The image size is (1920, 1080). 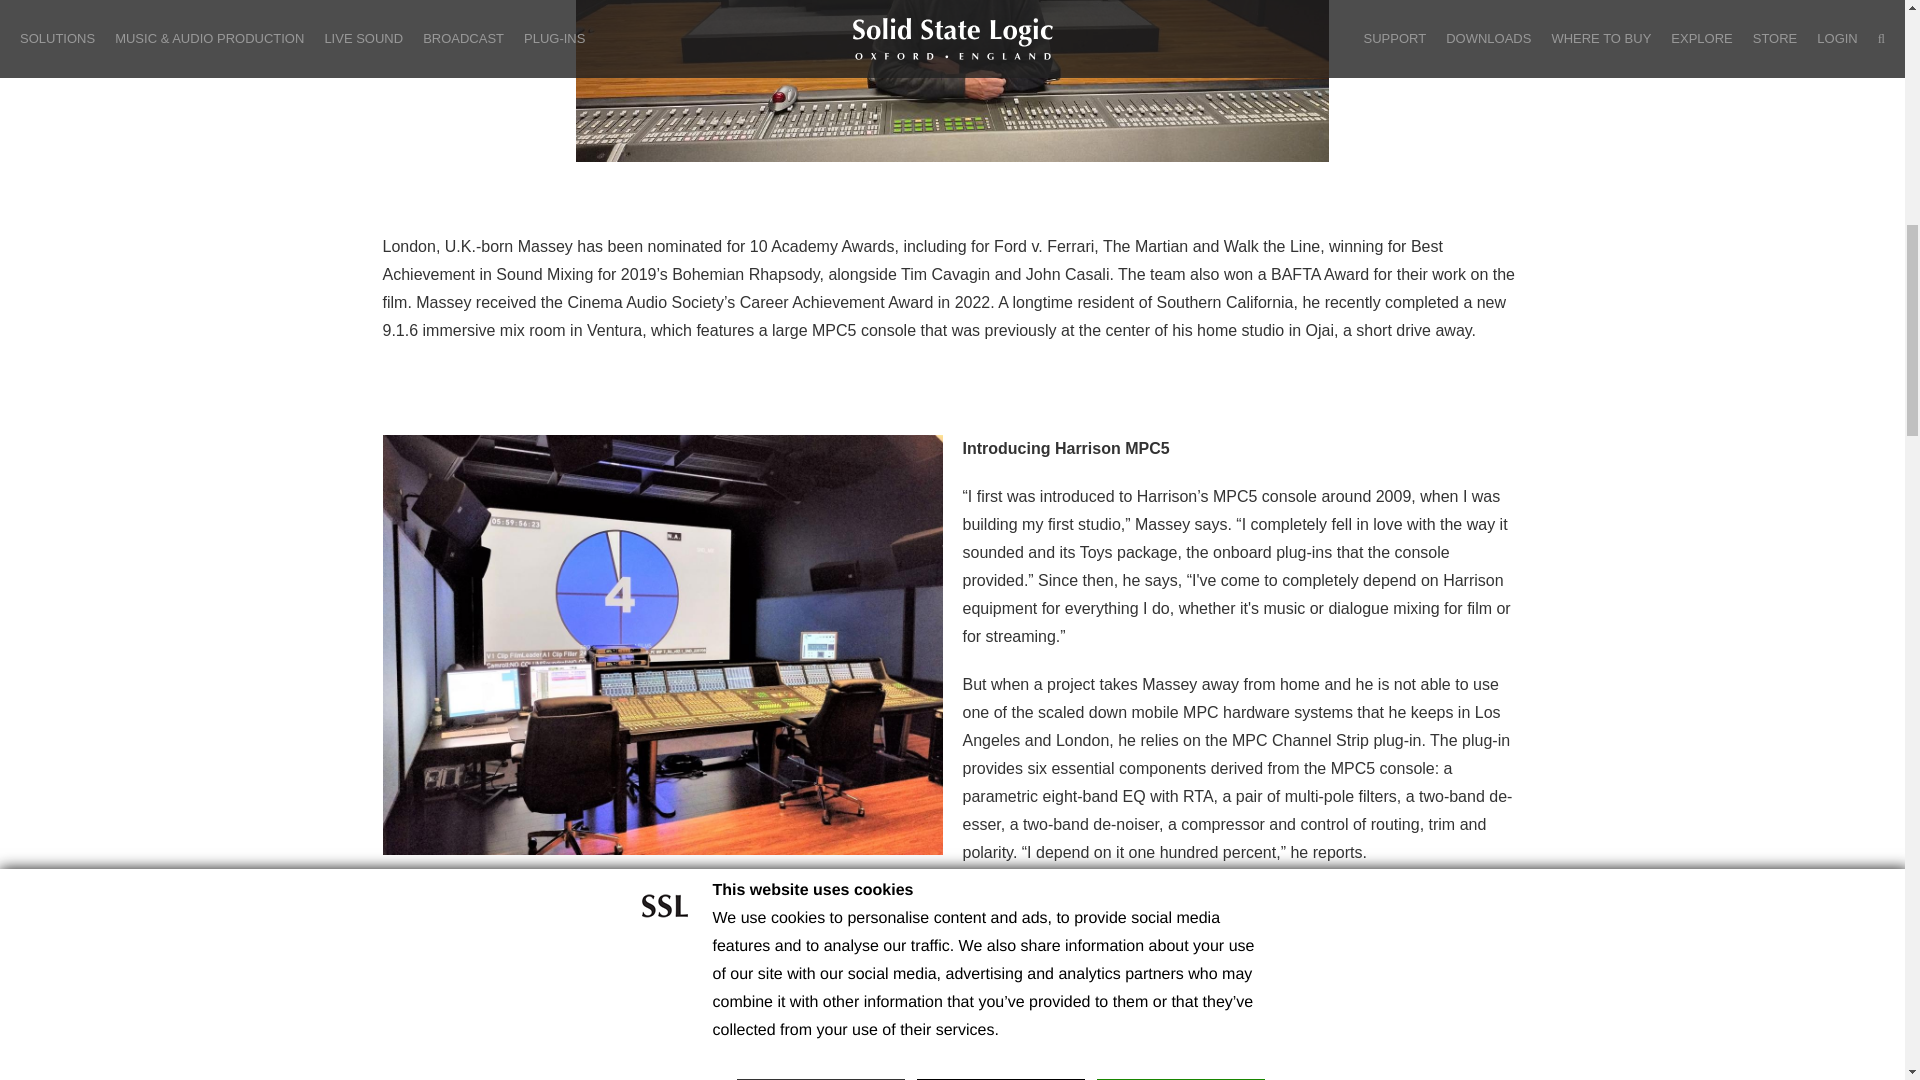 What do you see at coordinates (1000, 10) in the screenshot?
I see `Allow selection` at bounding box center [1000, 10].